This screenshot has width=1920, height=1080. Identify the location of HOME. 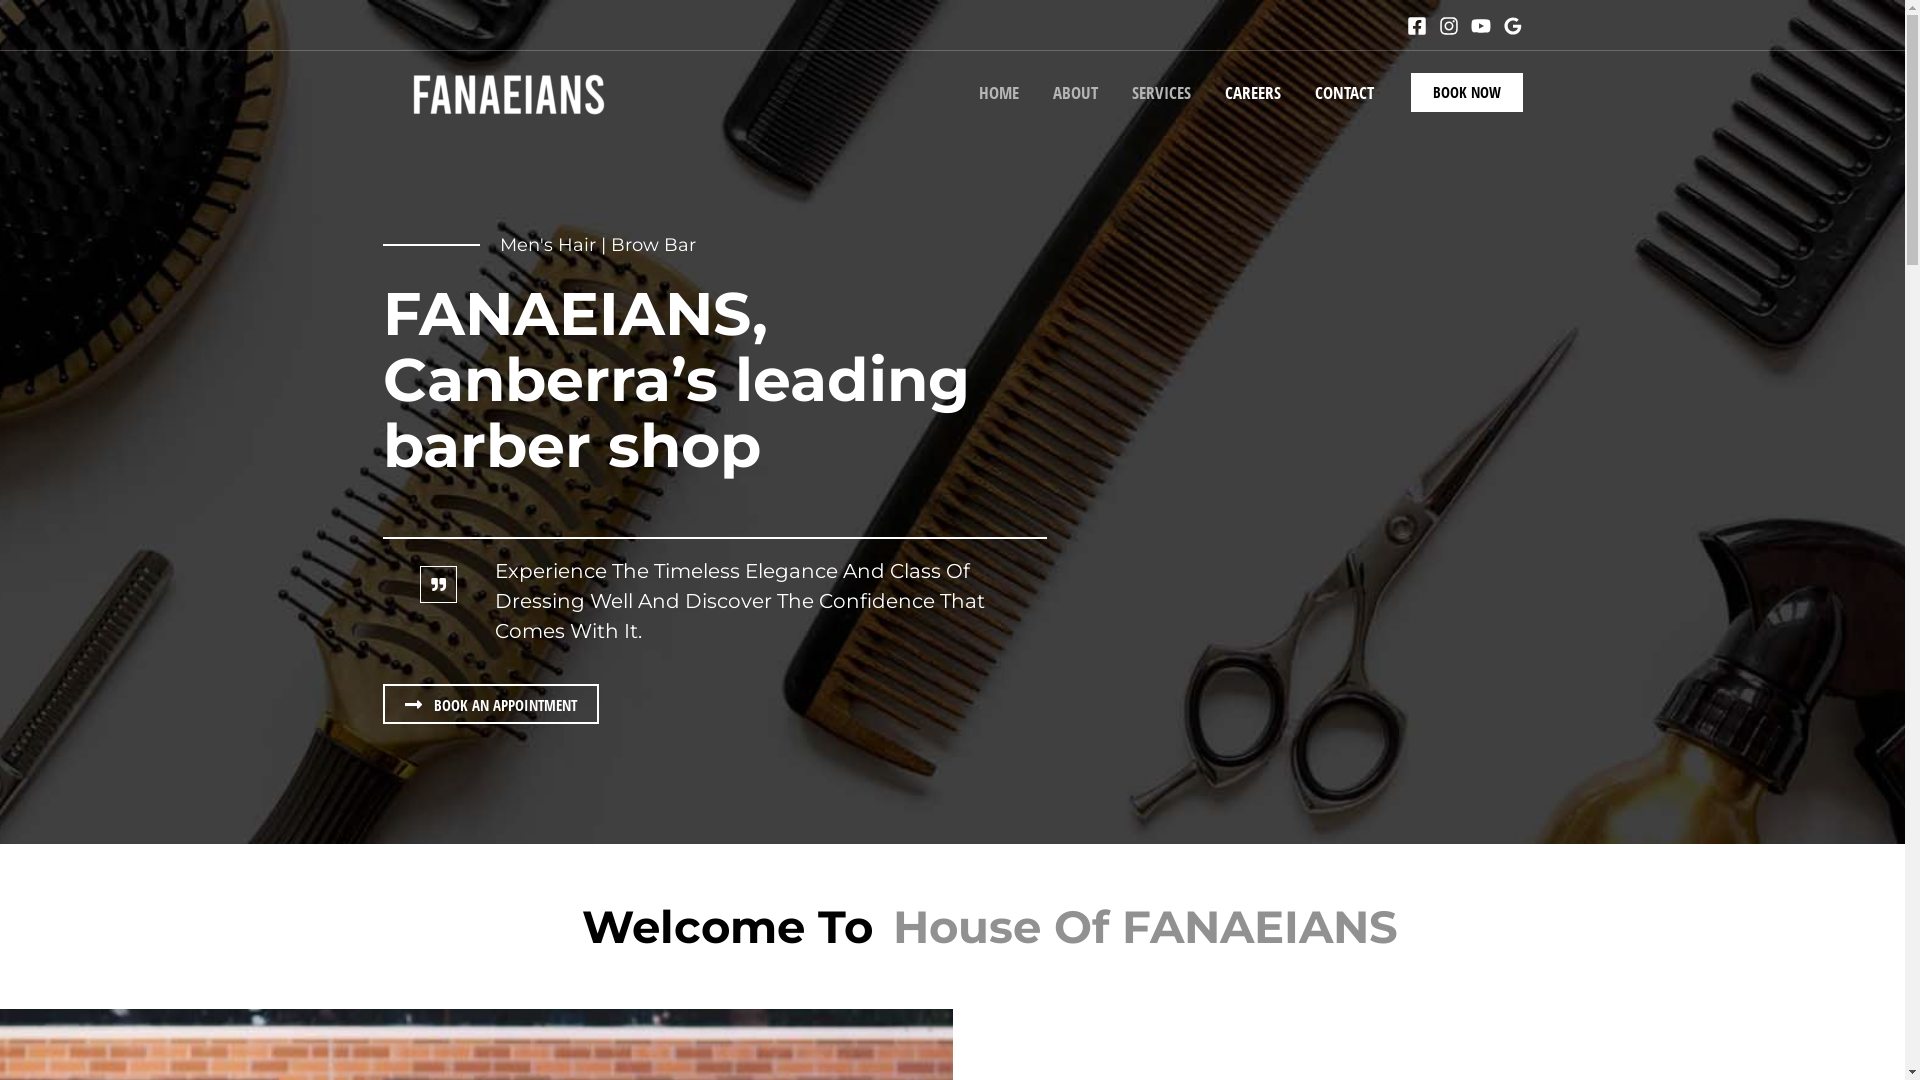
(999, 92).